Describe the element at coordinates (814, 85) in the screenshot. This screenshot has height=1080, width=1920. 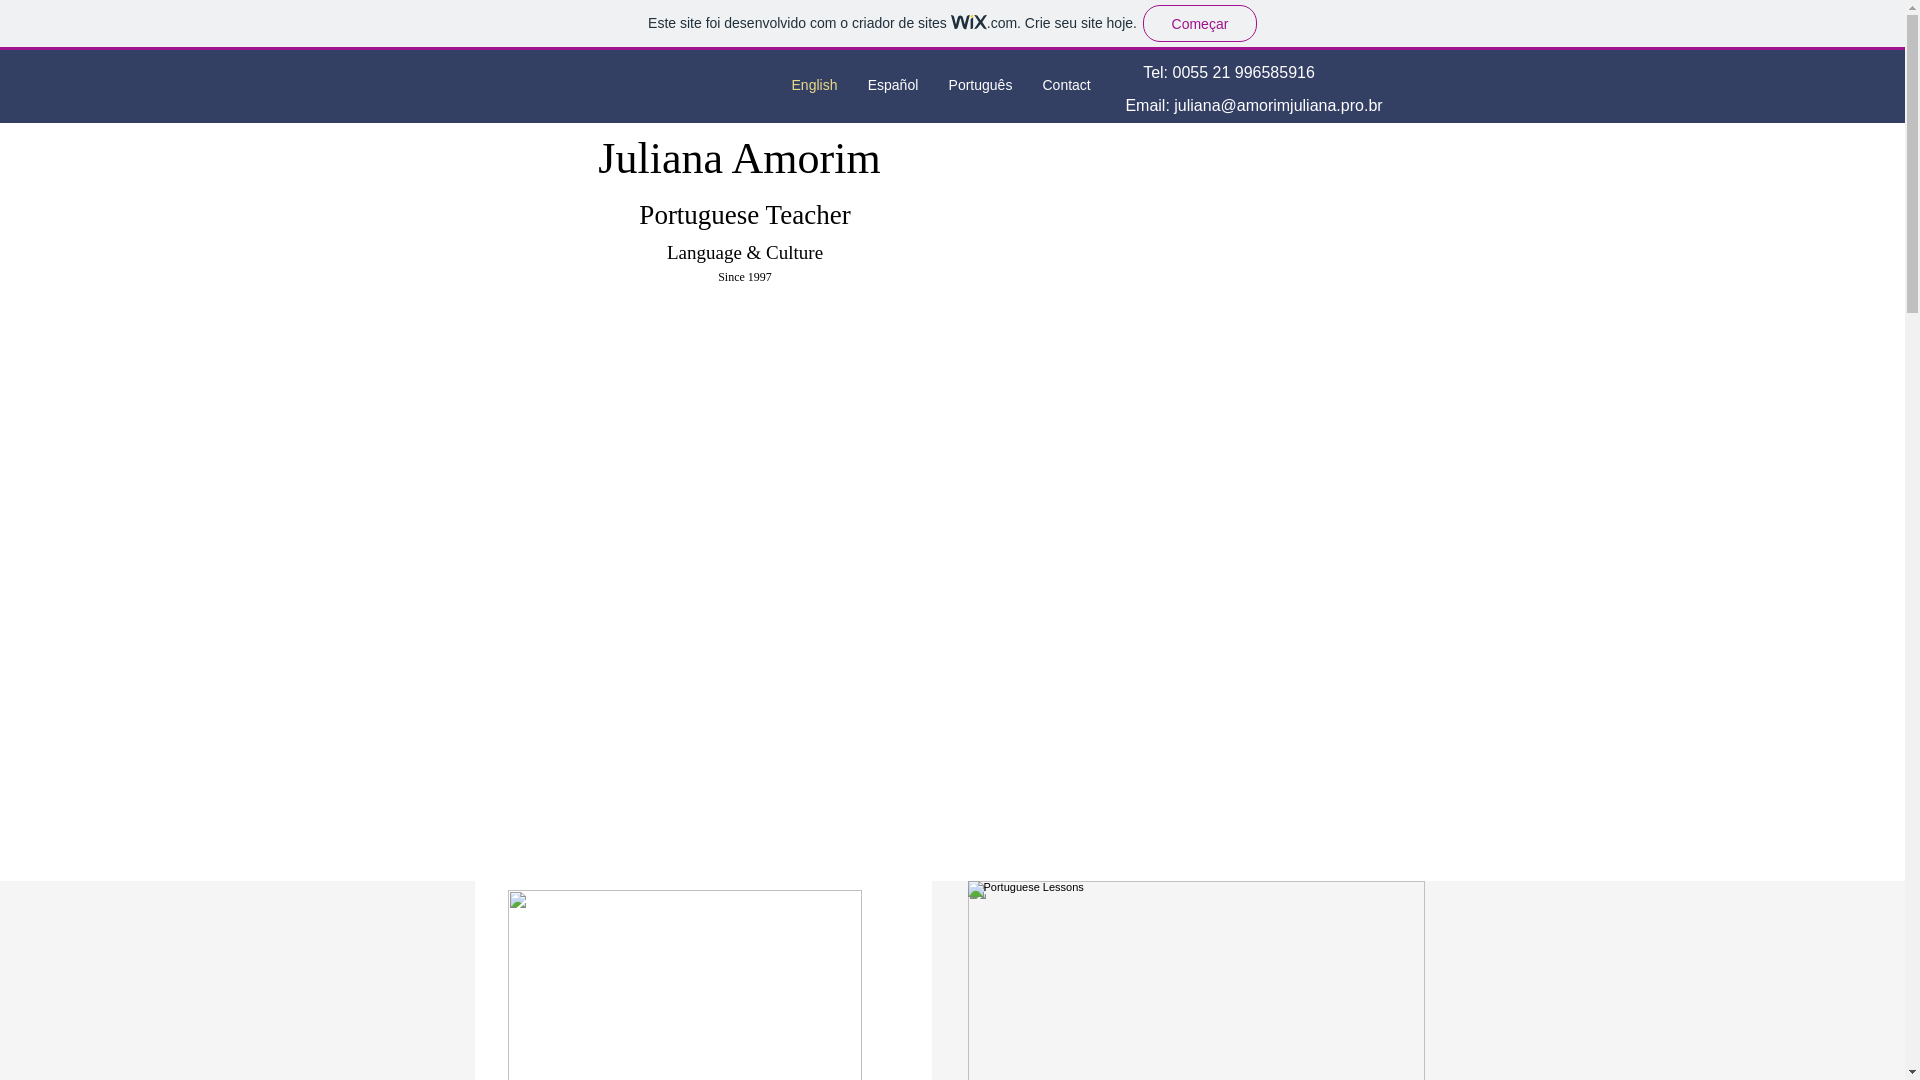
I see `English` at that location.